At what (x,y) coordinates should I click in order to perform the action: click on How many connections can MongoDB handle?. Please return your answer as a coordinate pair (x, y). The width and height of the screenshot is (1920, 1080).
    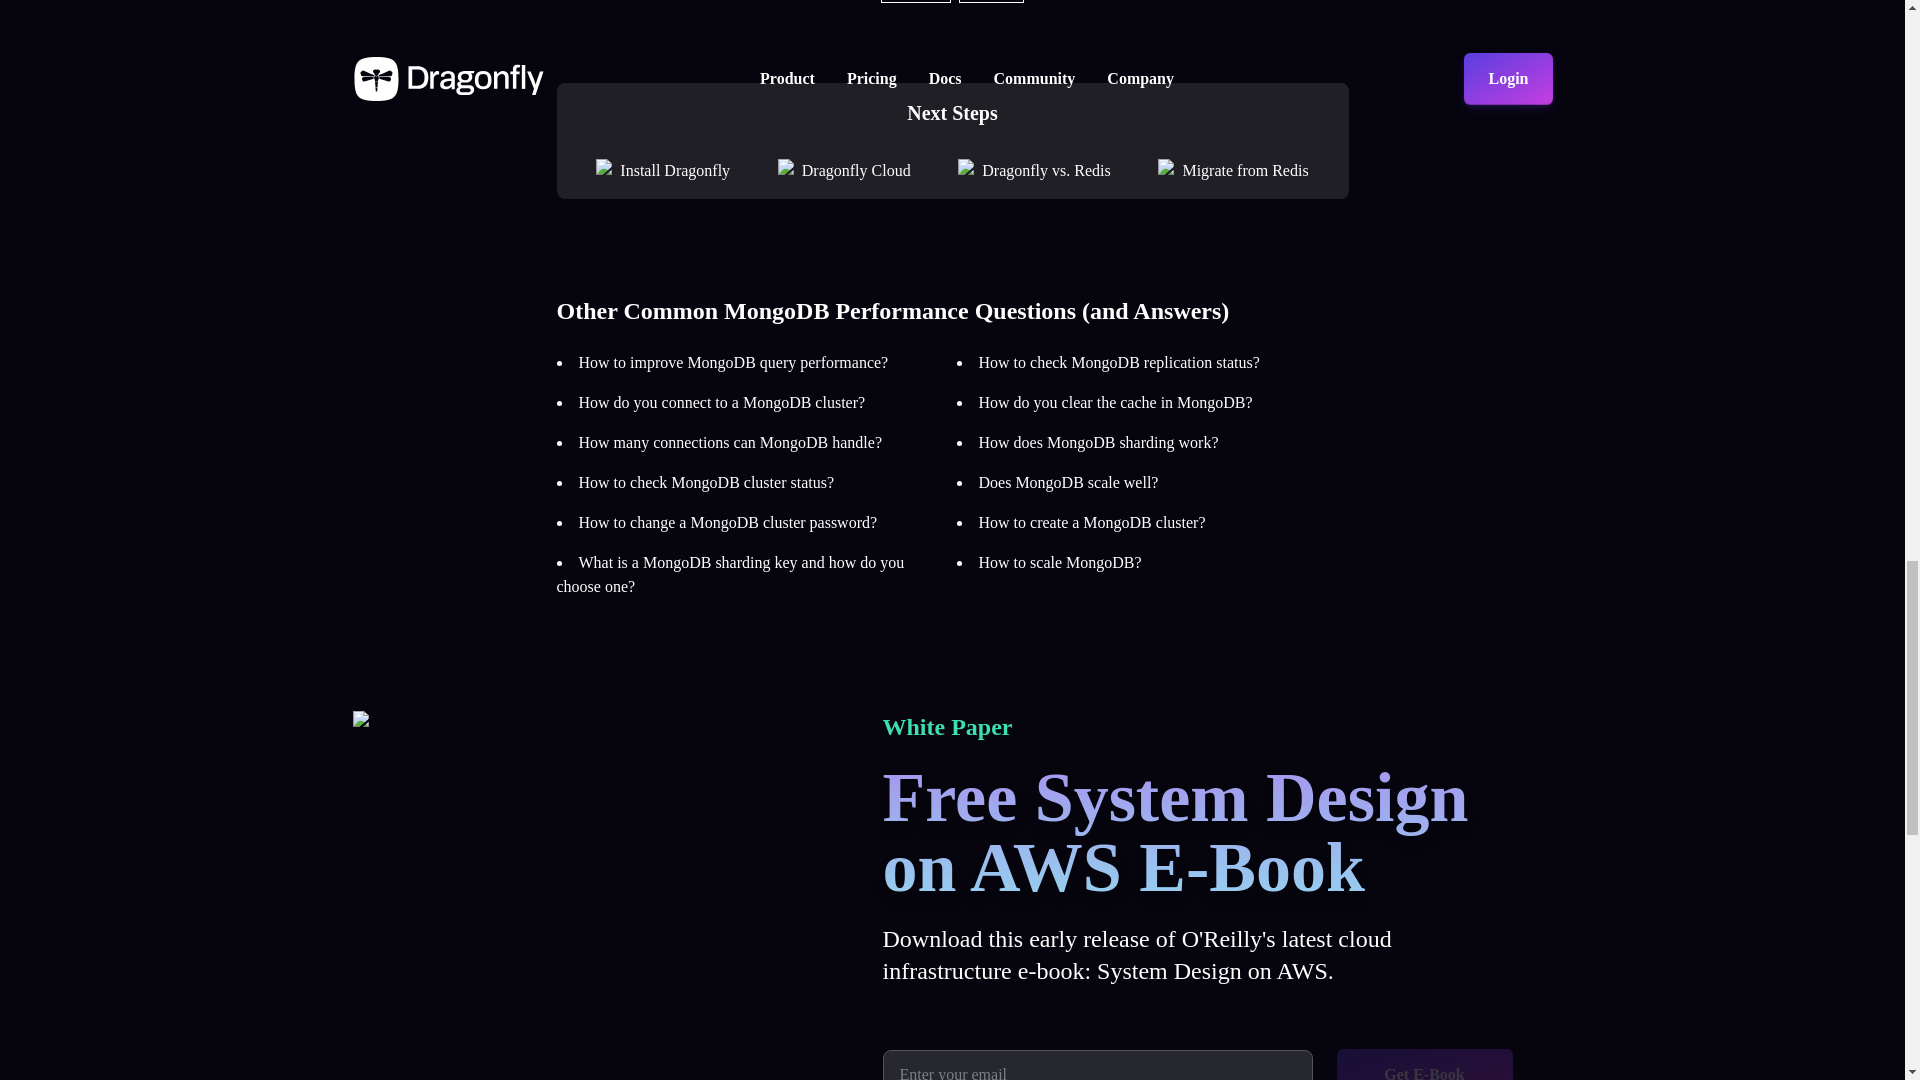
    Looking at the image, I should click on (729, 442).